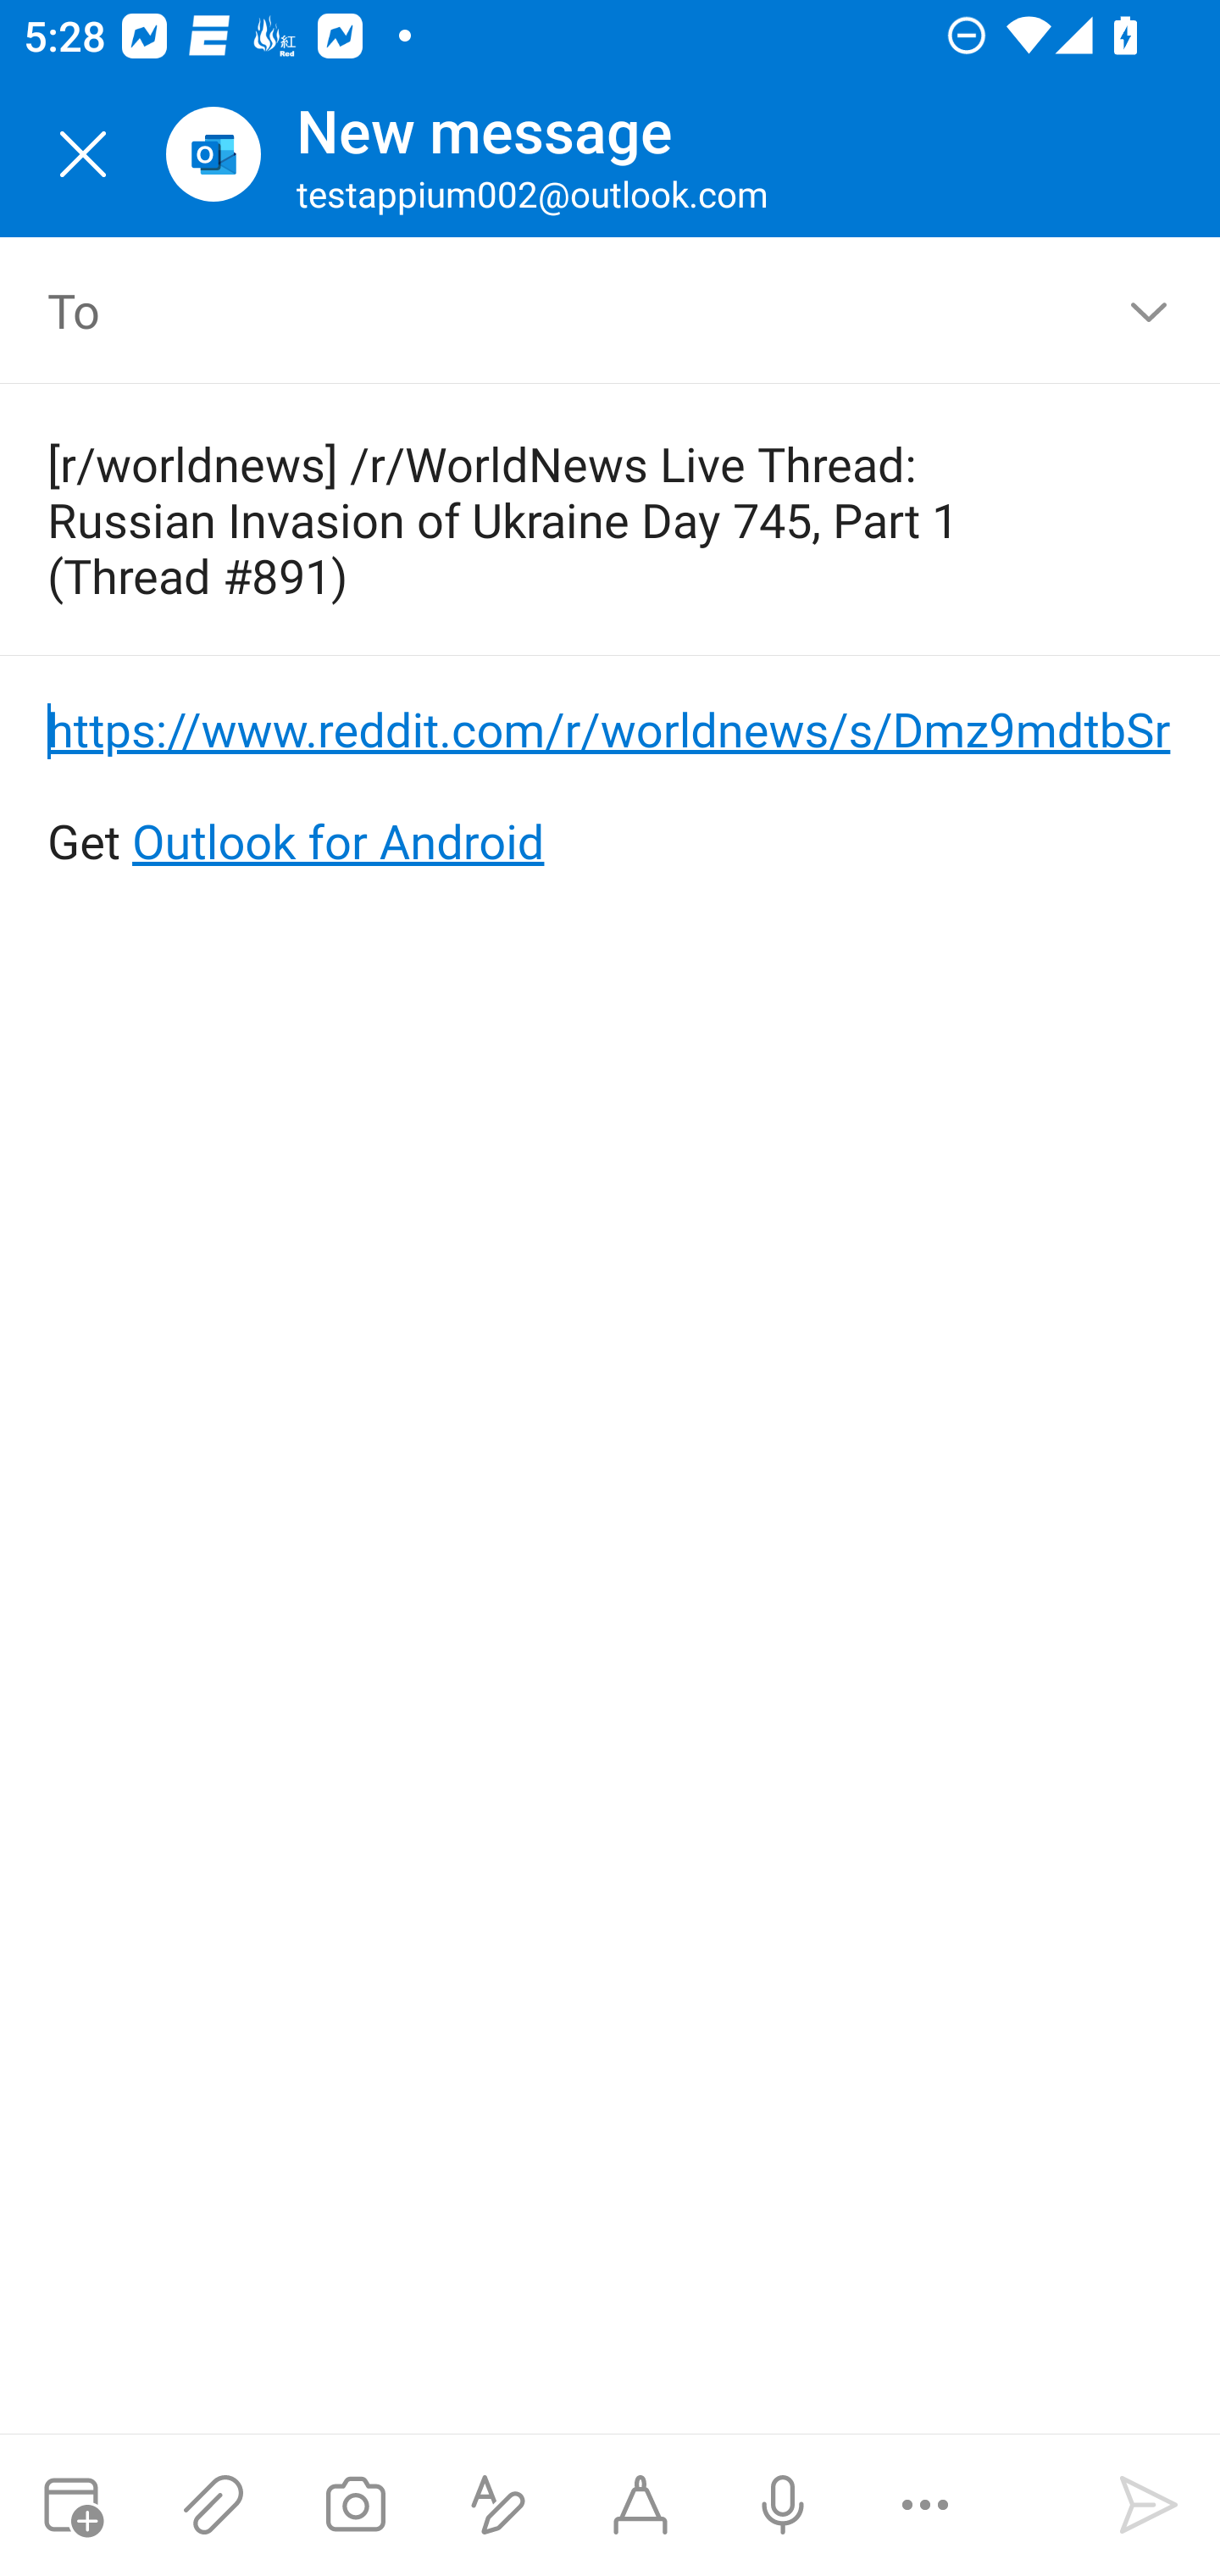  Describe the element at coordinates (1149, 2505) in the screenshot. I see `Send` at that location.